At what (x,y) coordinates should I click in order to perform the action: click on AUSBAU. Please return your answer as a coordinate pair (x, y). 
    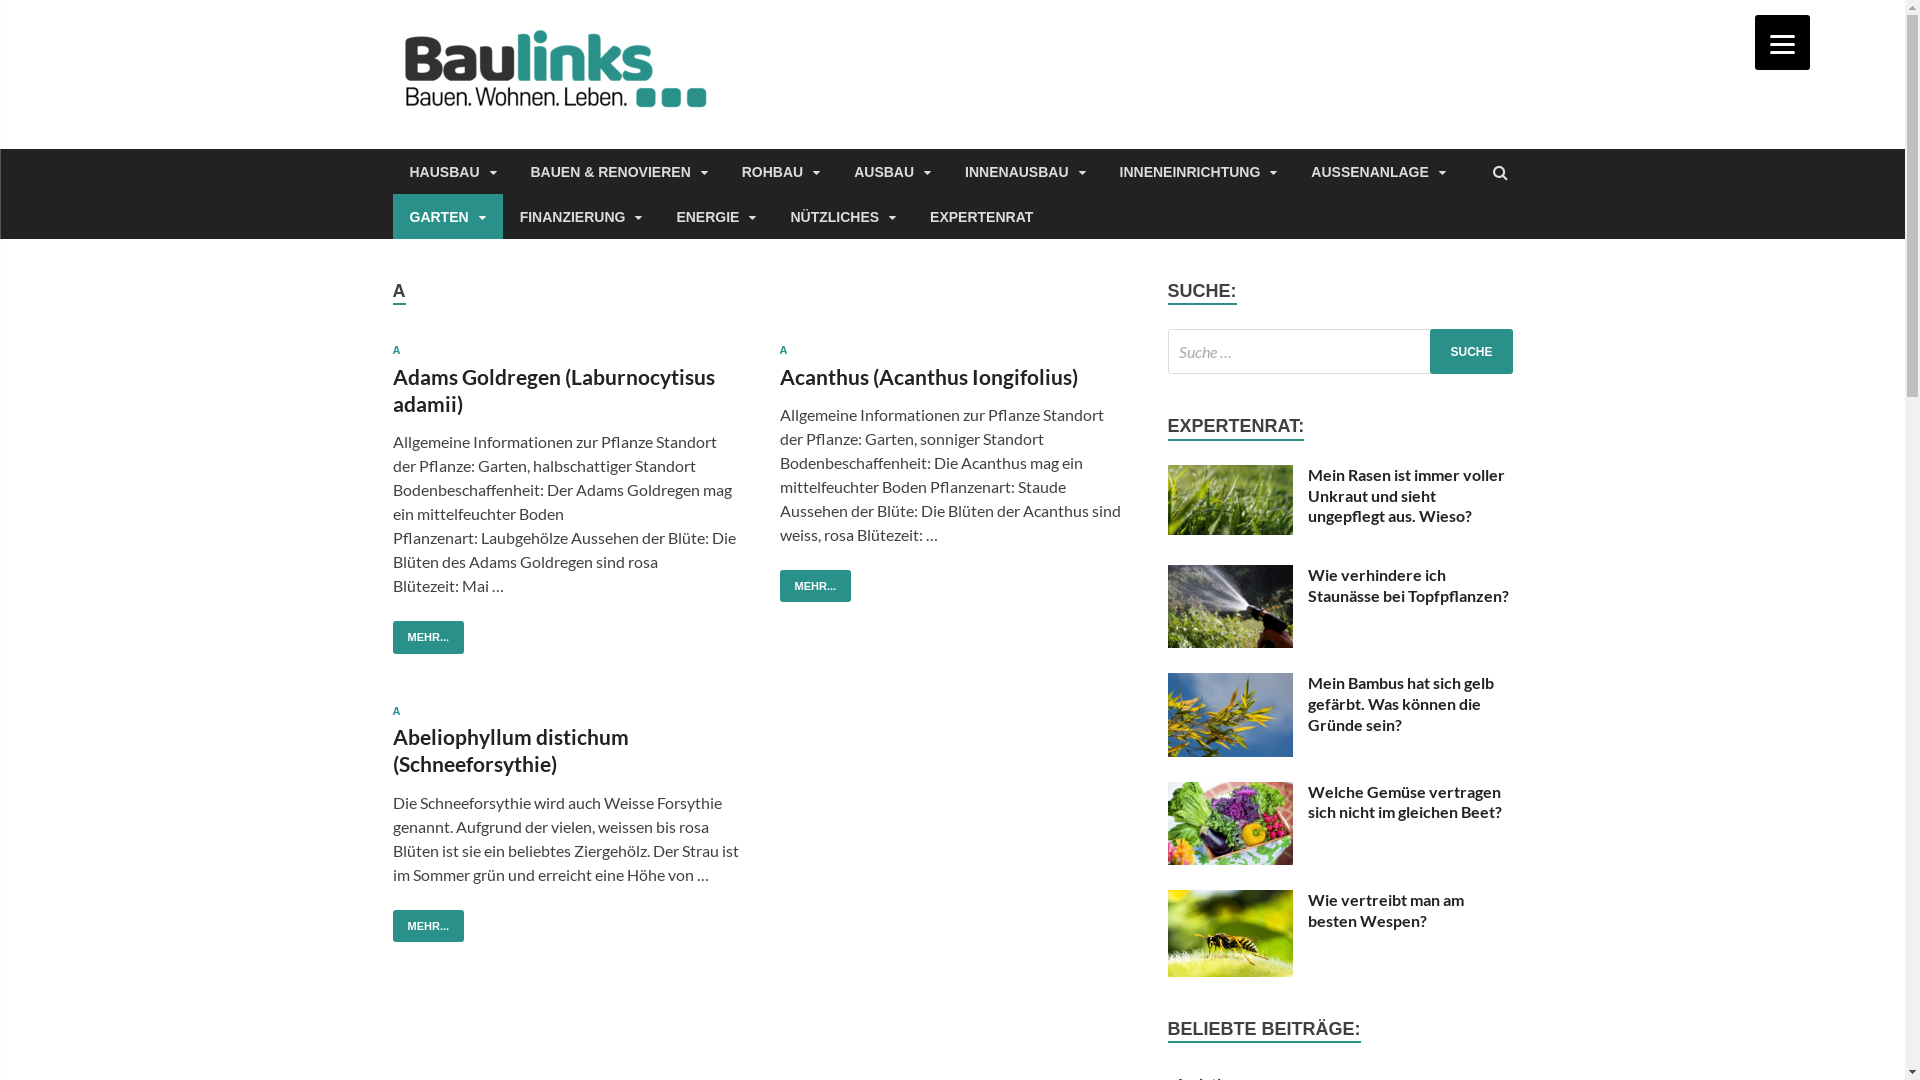
    Looking at the image, I should click on (892, 172).